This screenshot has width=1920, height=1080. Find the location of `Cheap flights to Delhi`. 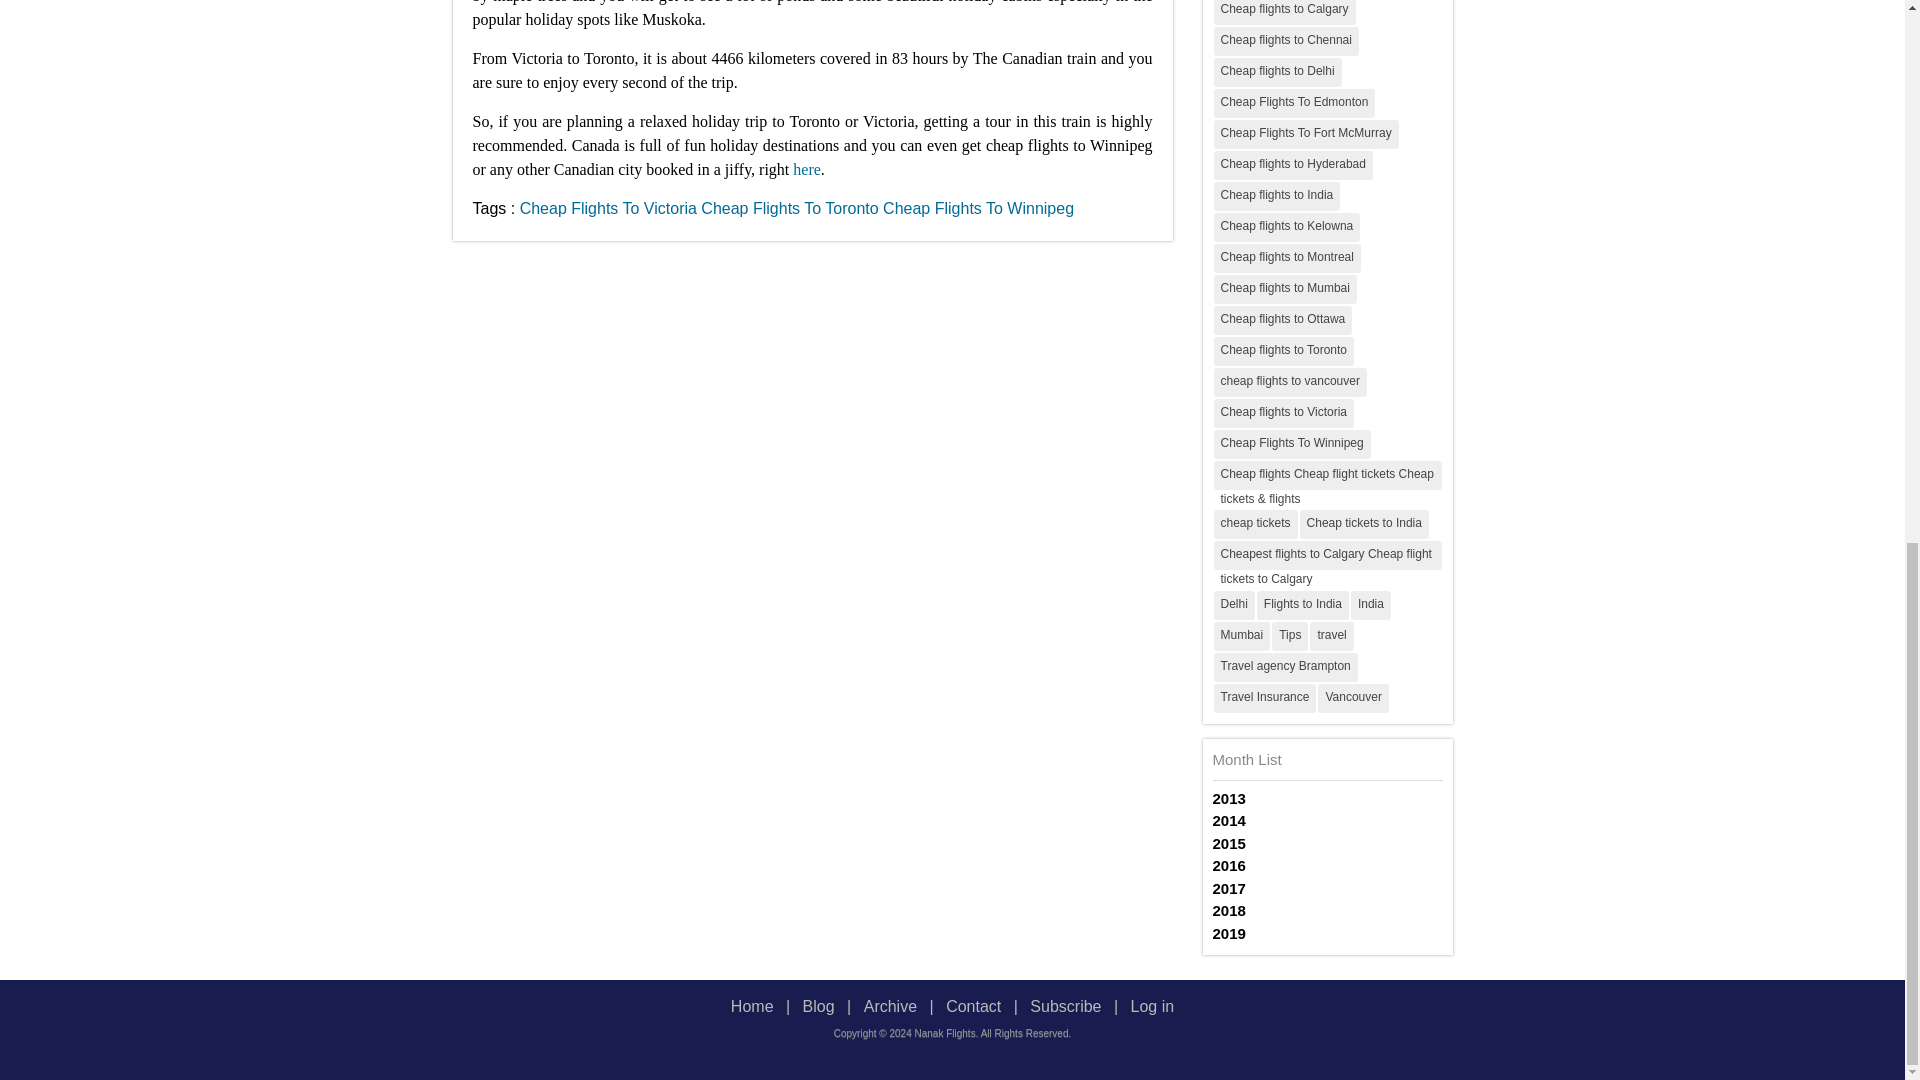

Cheap flights to Delhi is located at coordinates (1278, 72).